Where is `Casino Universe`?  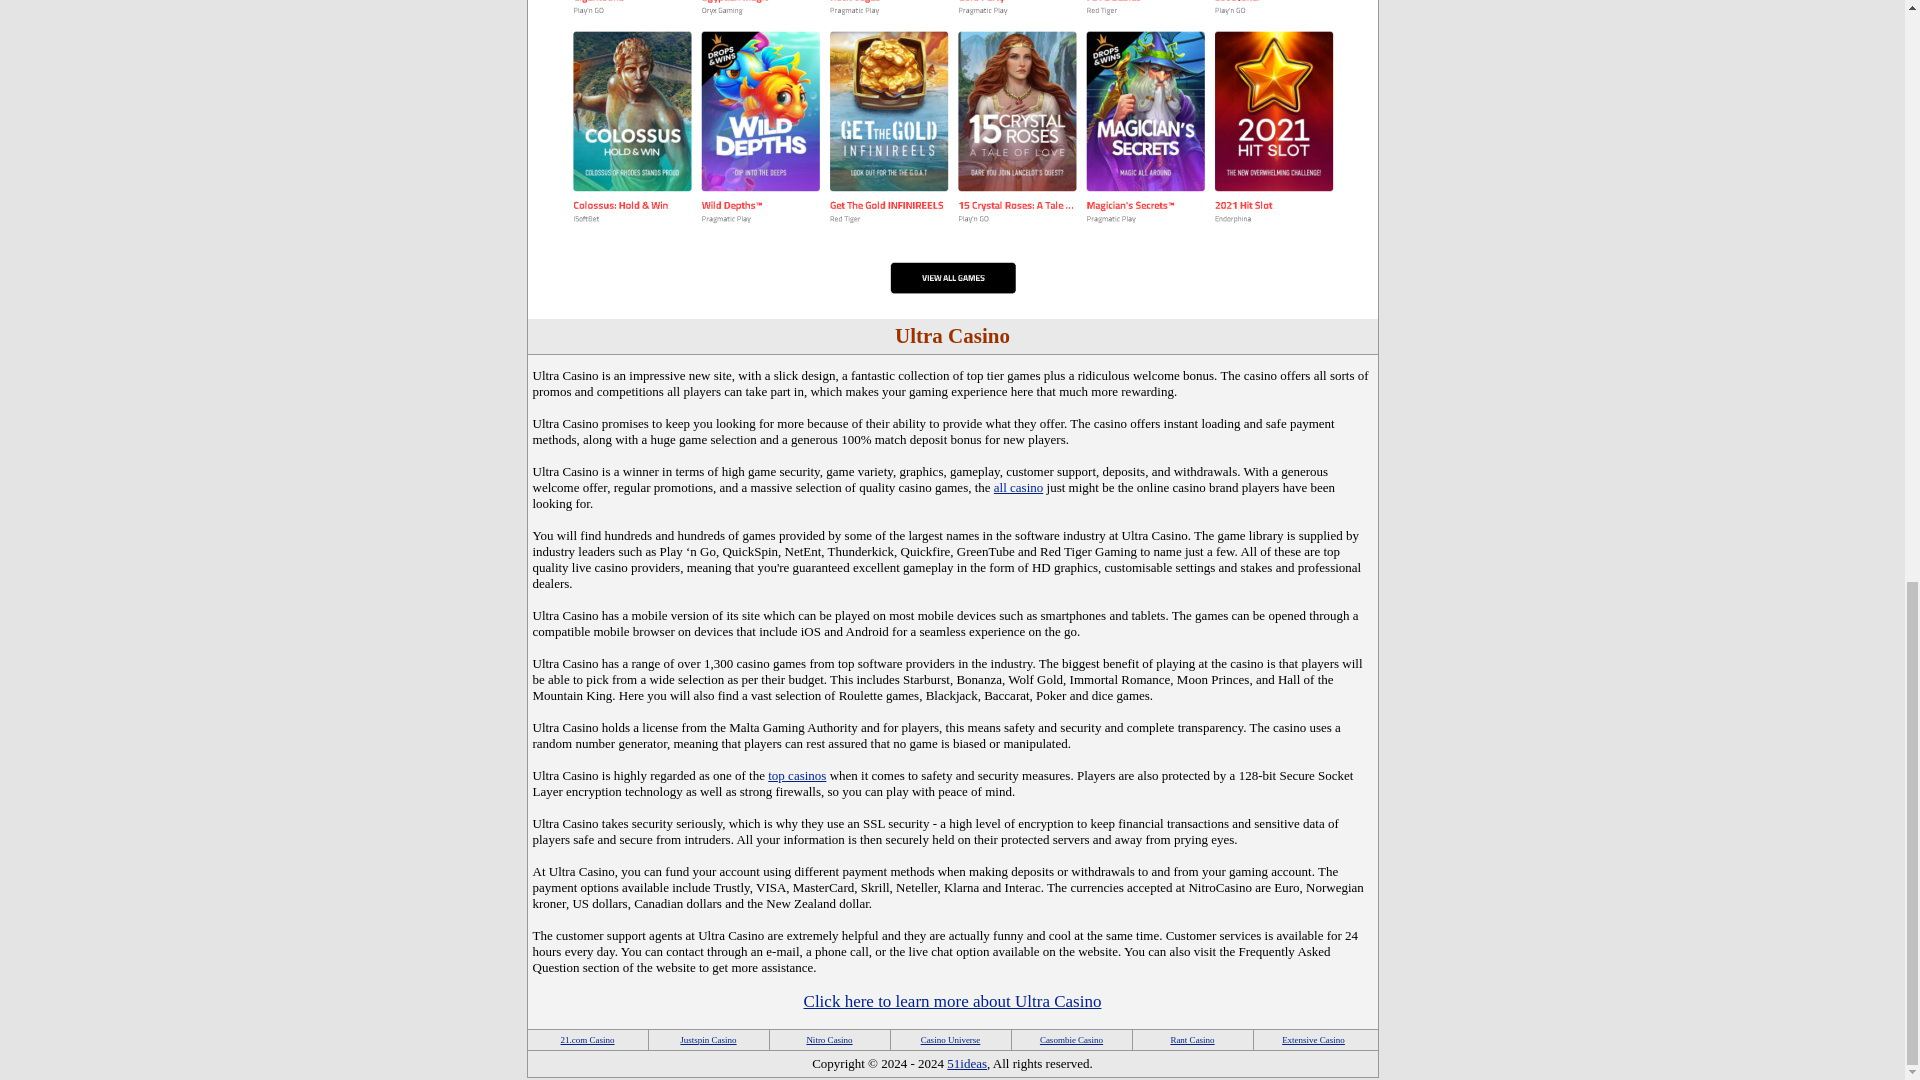
Casino Universe is located at coordinates (951, 1040).